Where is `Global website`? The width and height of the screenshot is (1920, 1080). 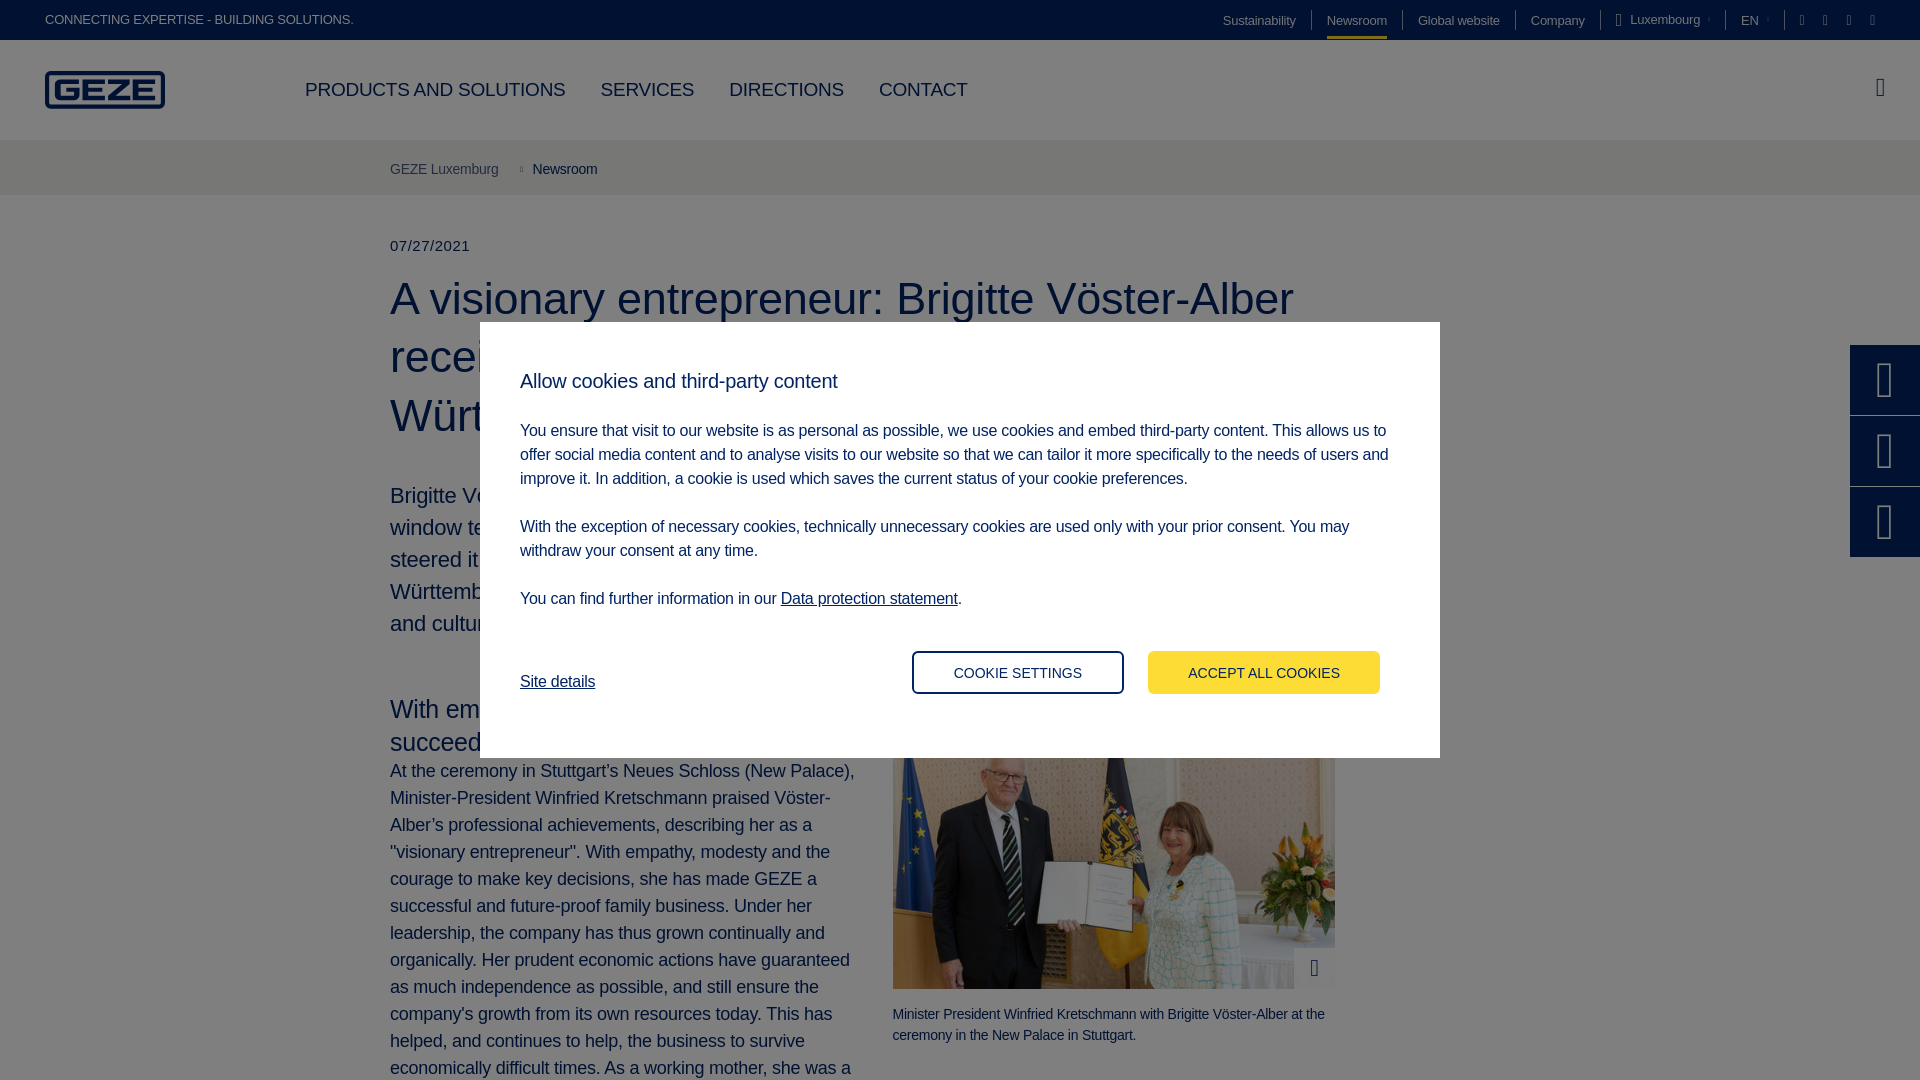 Global website is located at coordinates (1458, 20).